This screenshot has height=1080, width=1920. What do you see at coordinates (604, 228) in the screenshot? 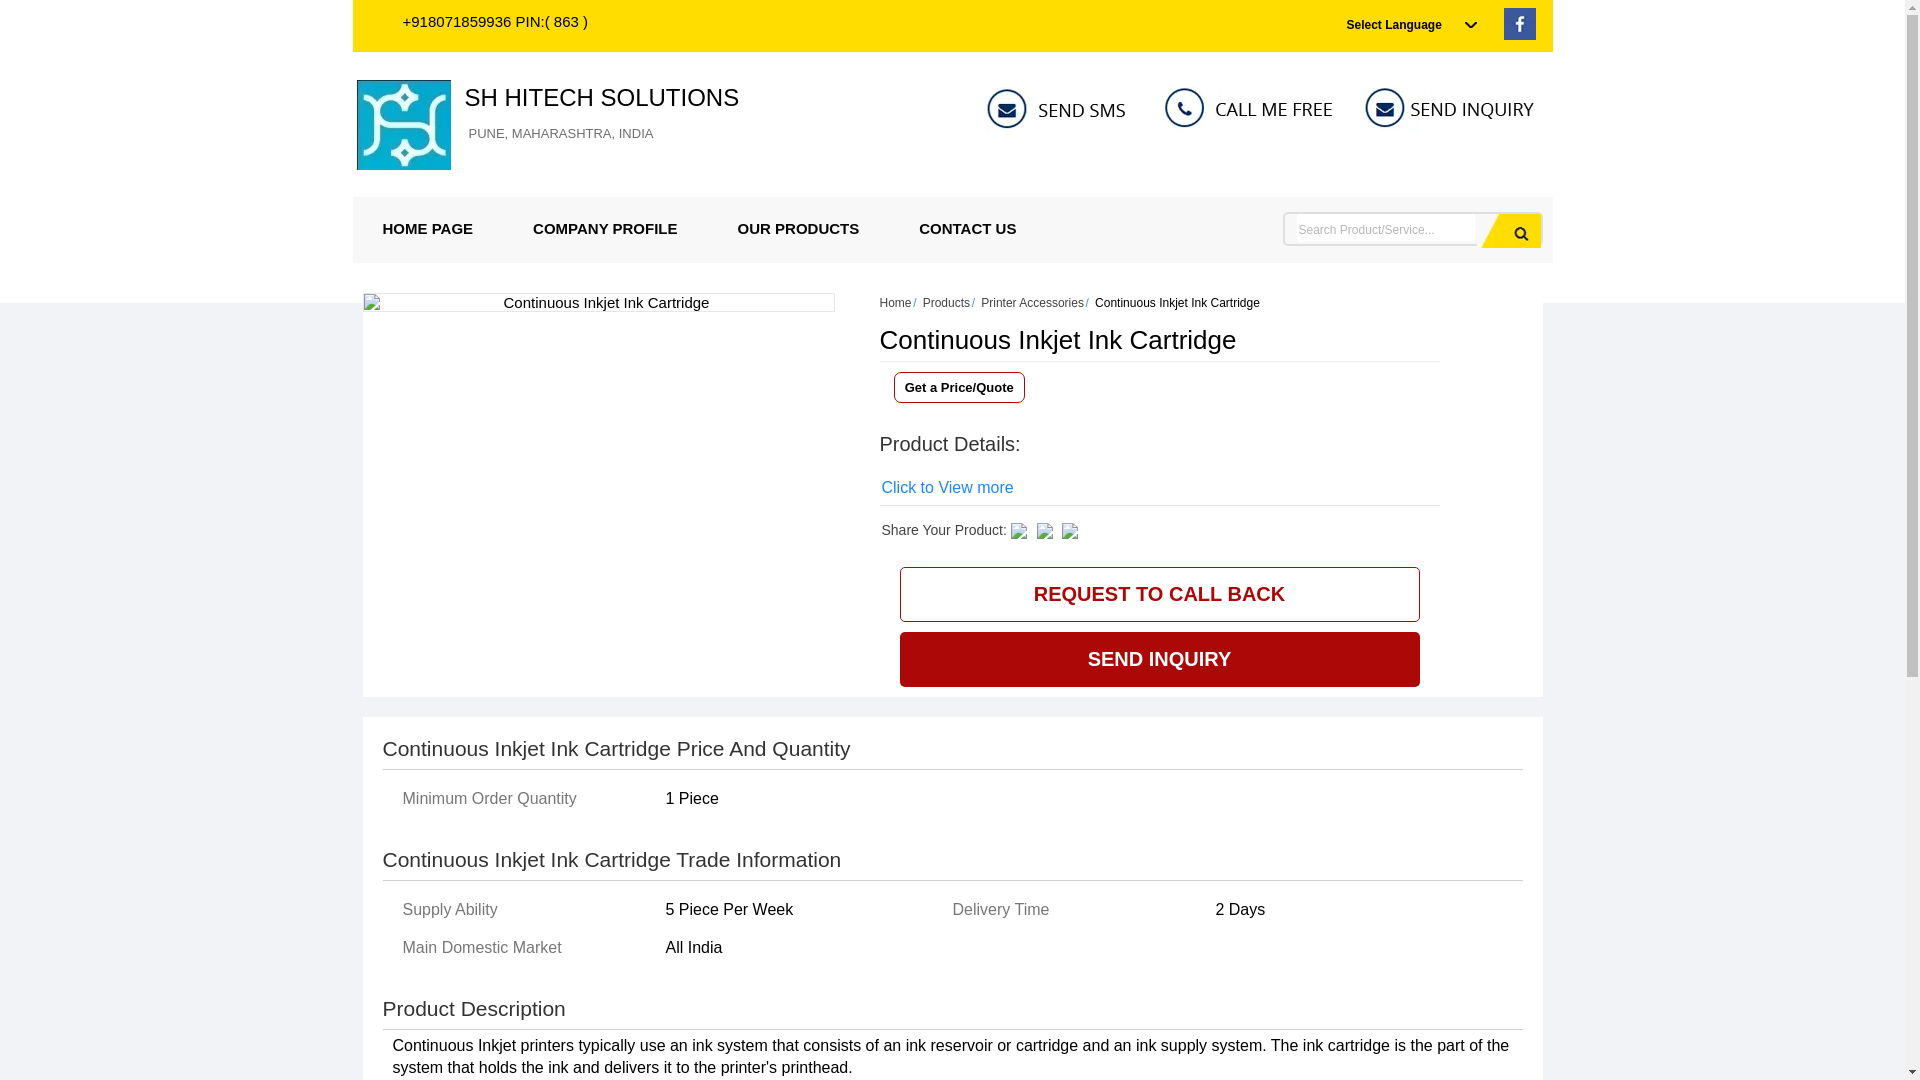
I see `COMPANY PROFILE` at bounding box center [604, 228].